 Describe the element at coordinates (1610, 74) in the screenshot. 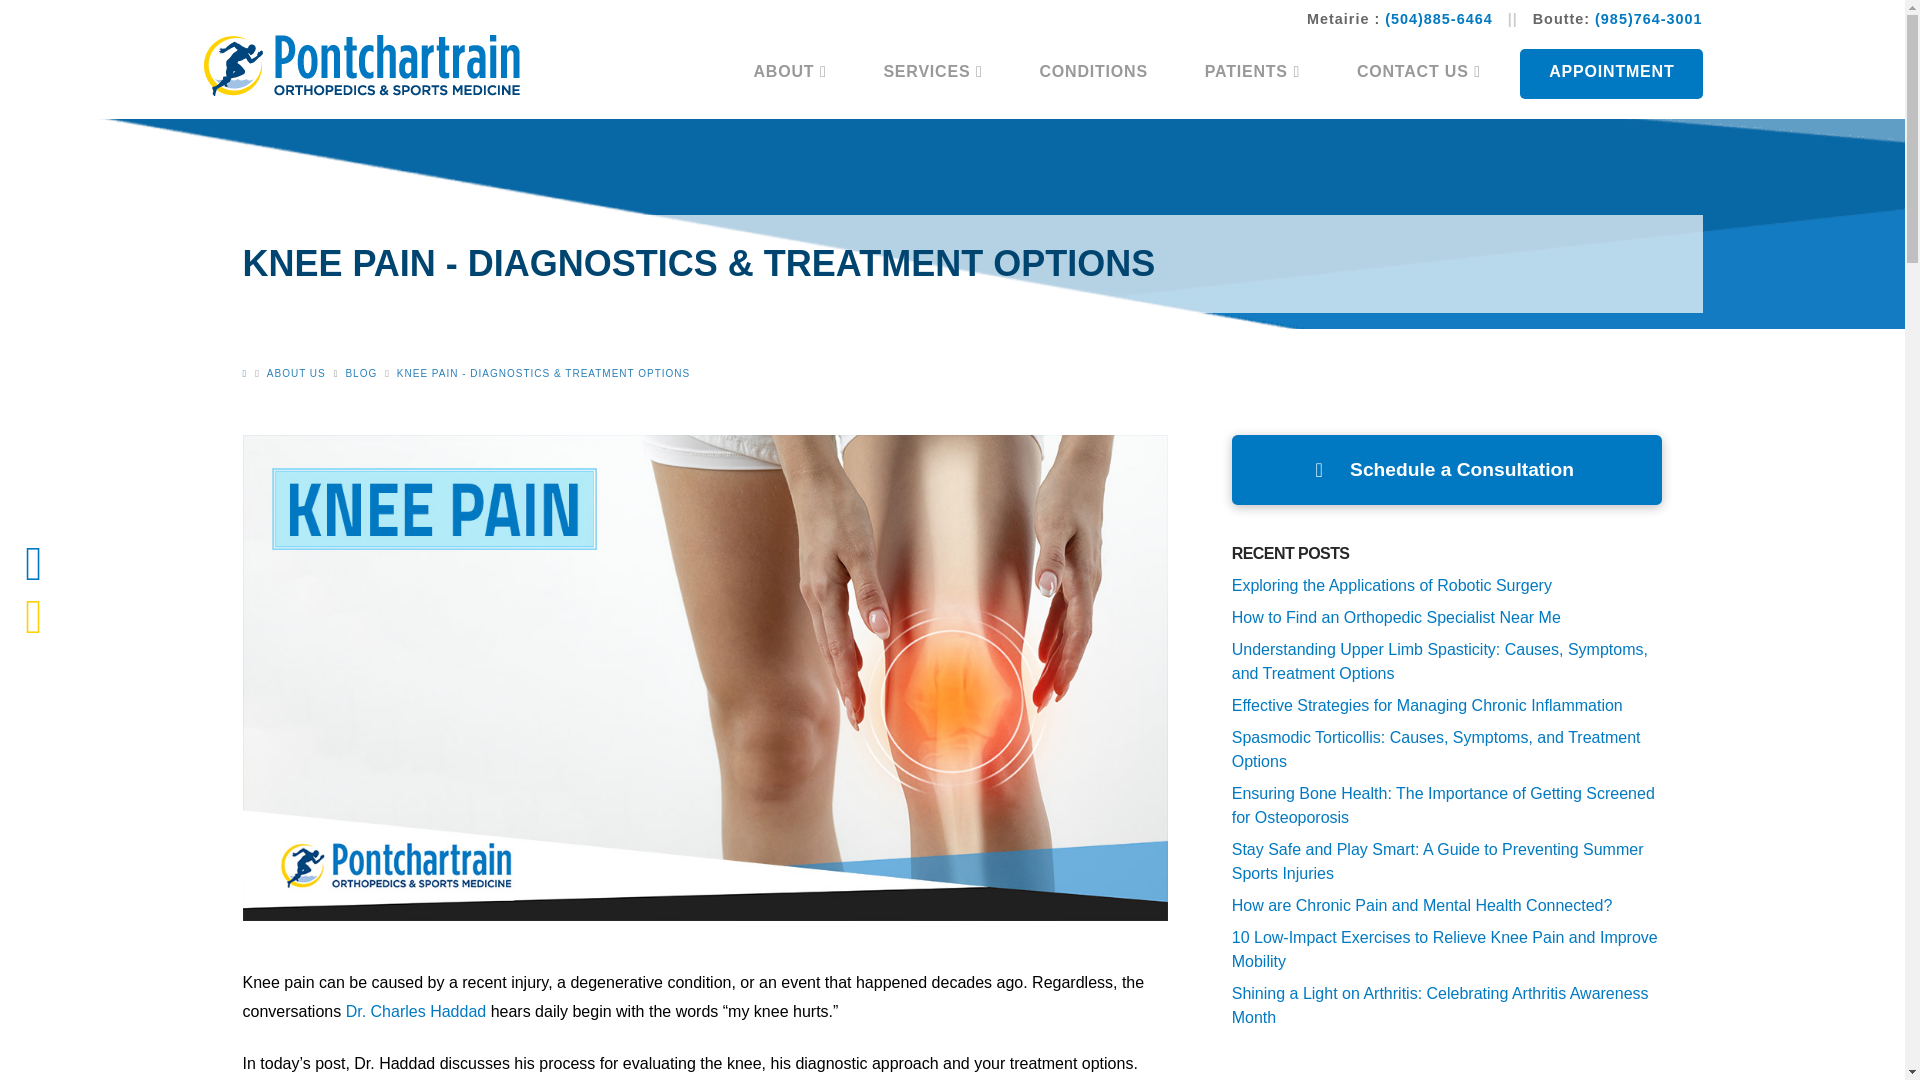

I see `APPOINTMENT` at that location.